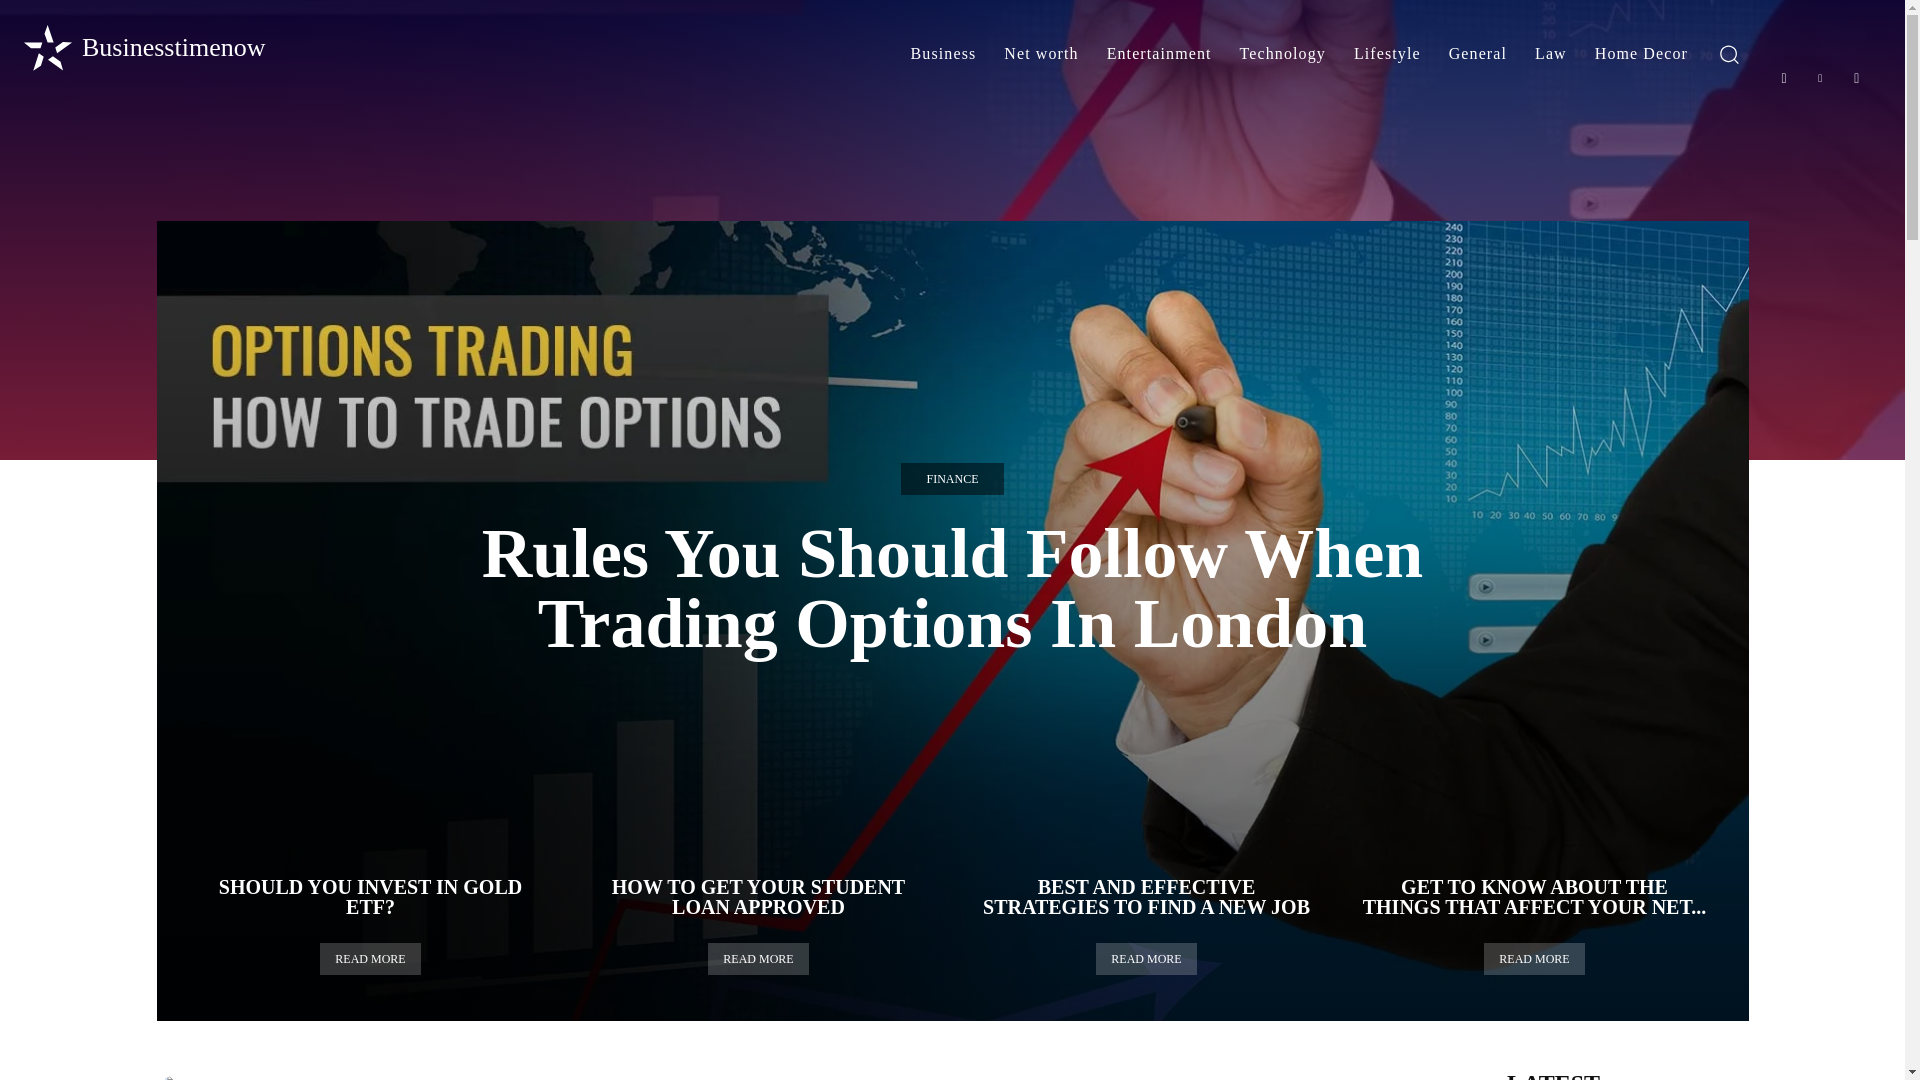 The height and width of the screenshot is (1080, 1920). What do you see at coordinates (1387, 54) in the screenshot?
I see `Lifestyle` at bounding box center [1387, 54].